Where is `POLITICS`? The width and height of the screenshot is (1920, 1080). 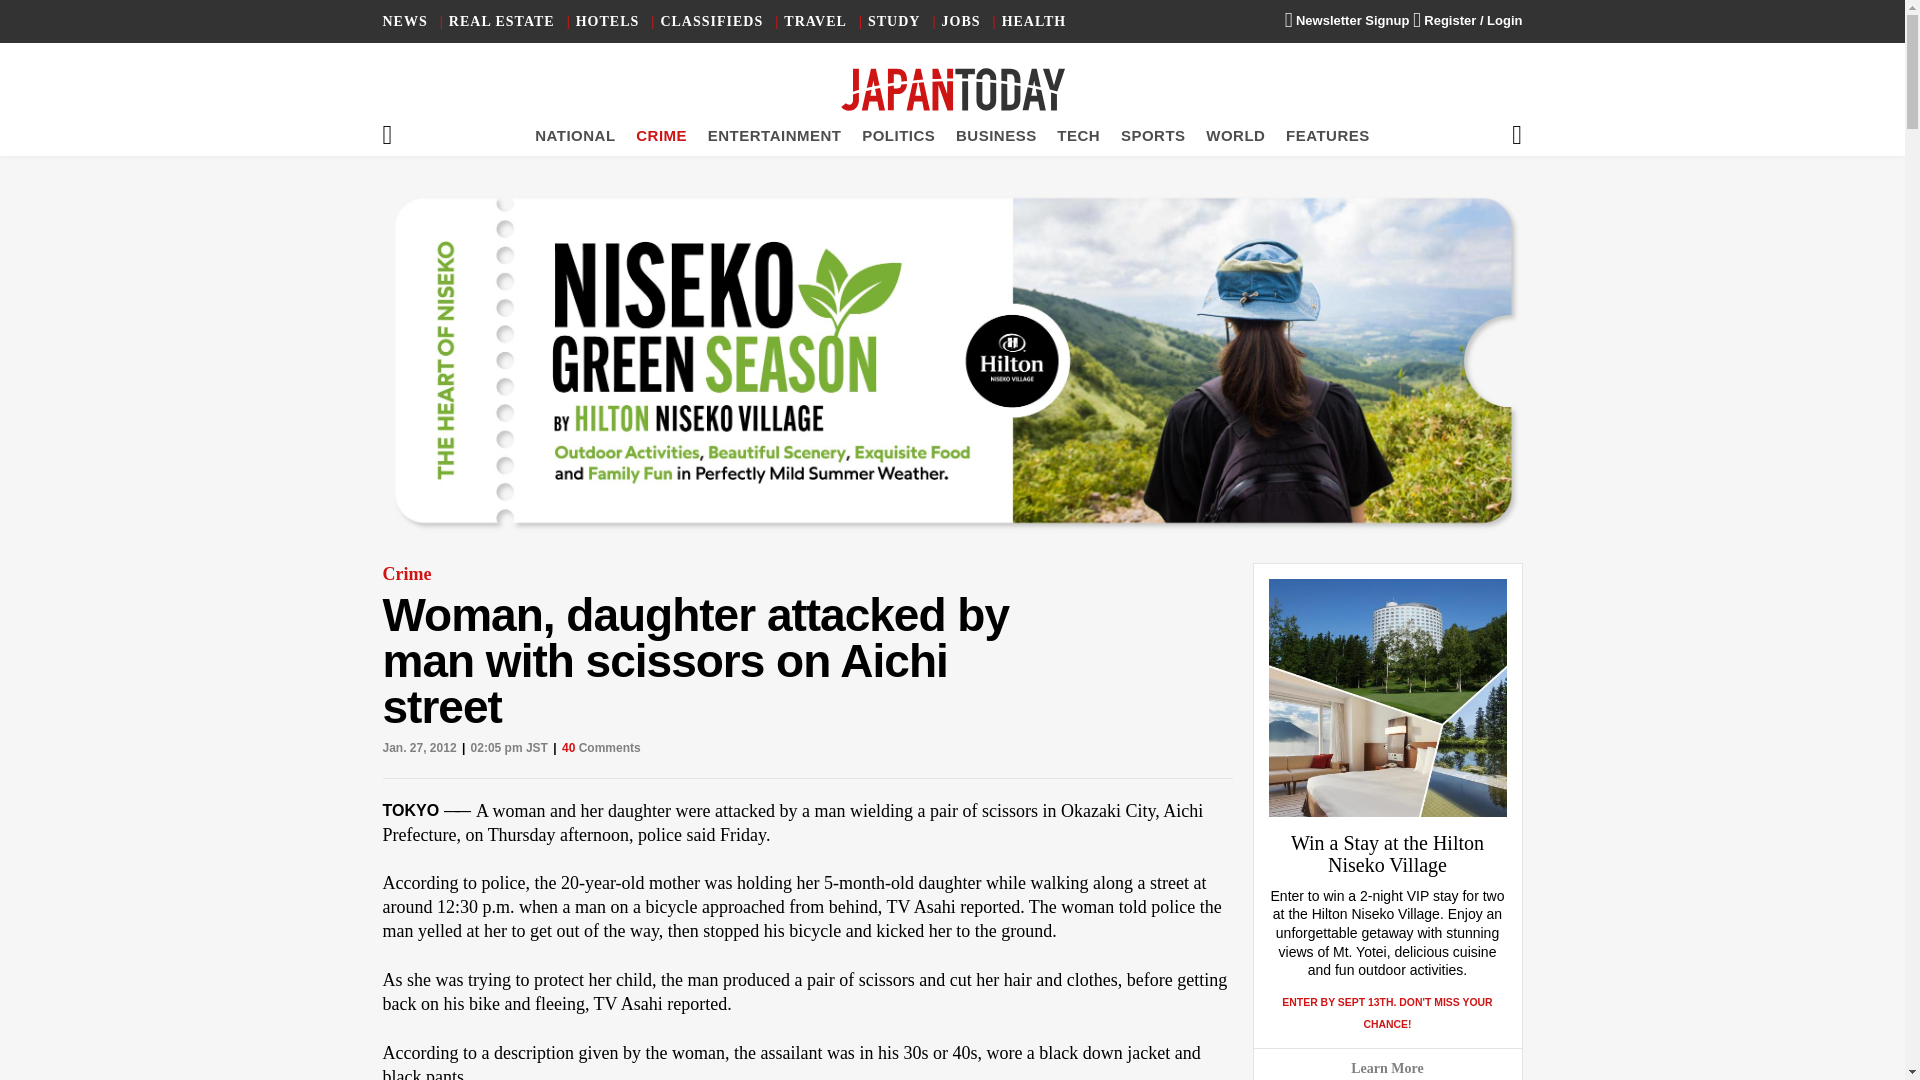 POLITICS is located at coordinates (898, 135).